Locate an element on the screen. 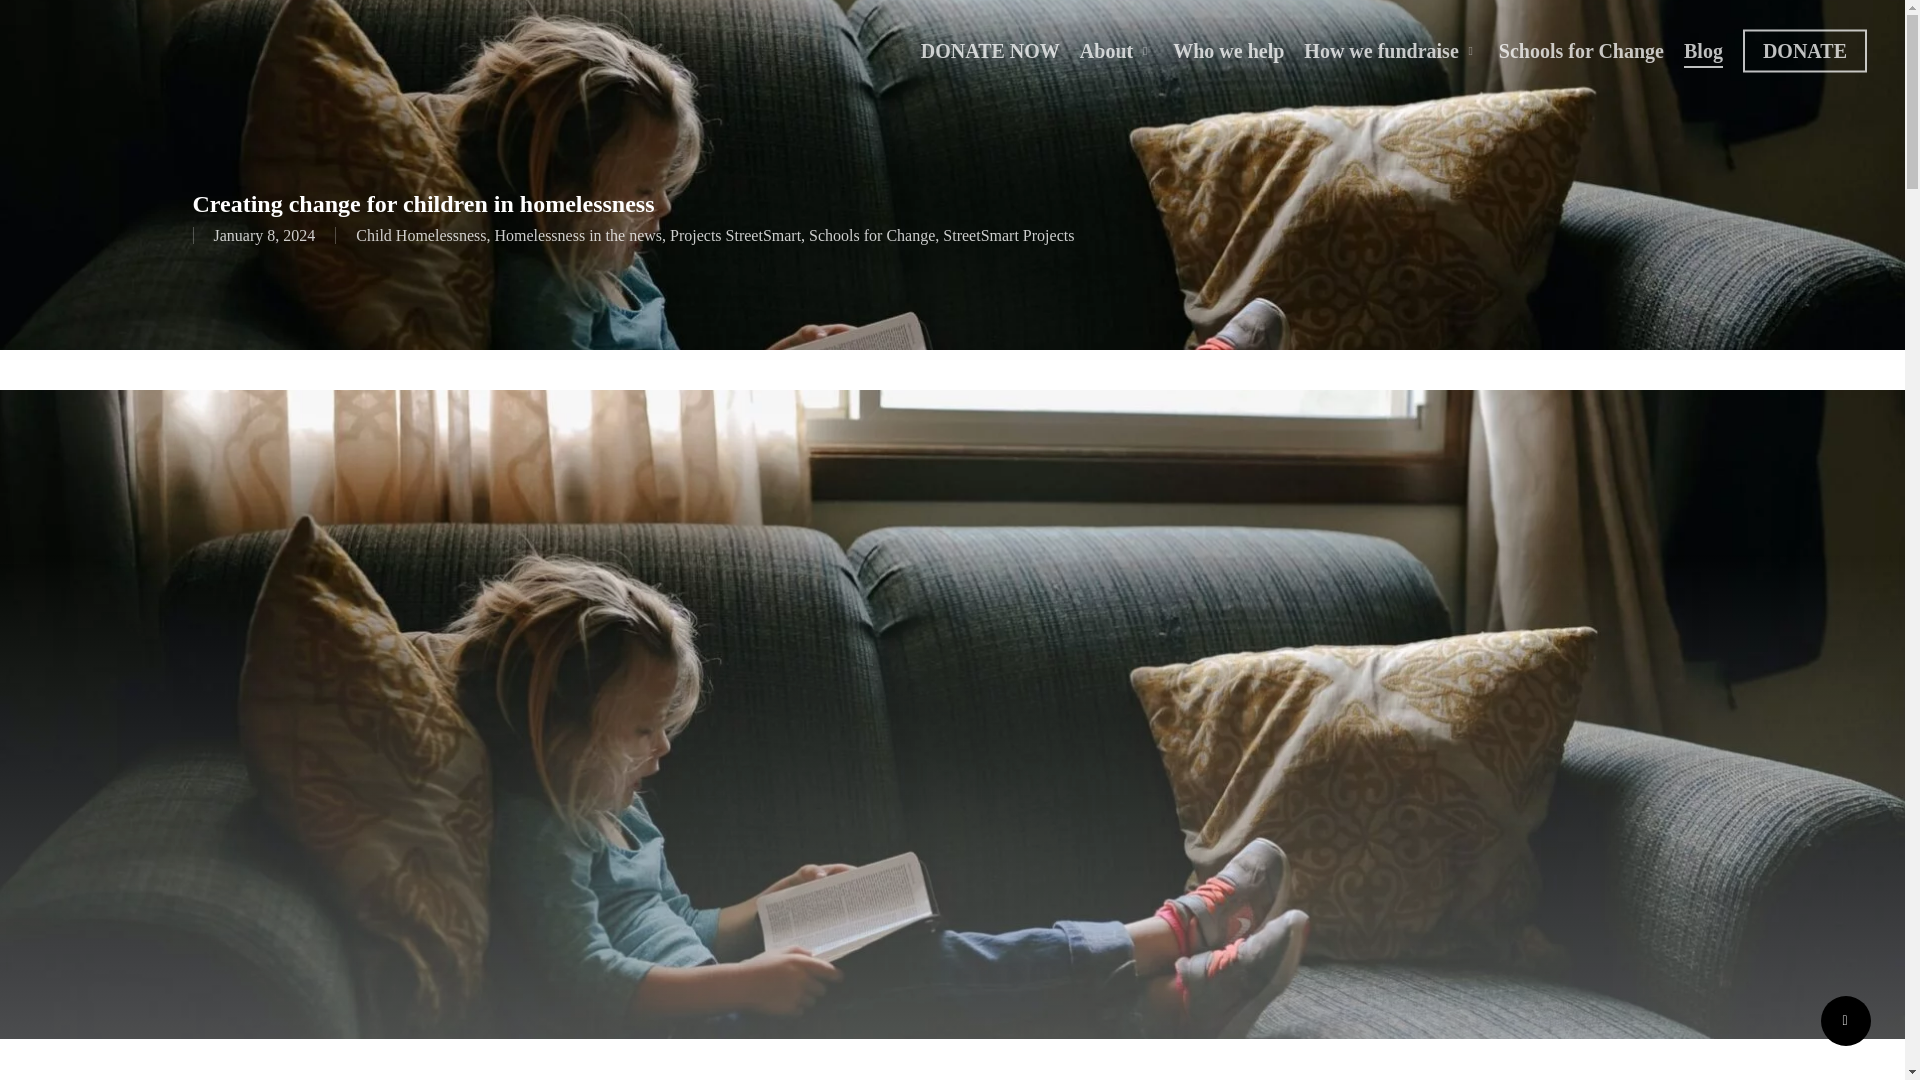  Who we help is located at coordinates (1228, 50).